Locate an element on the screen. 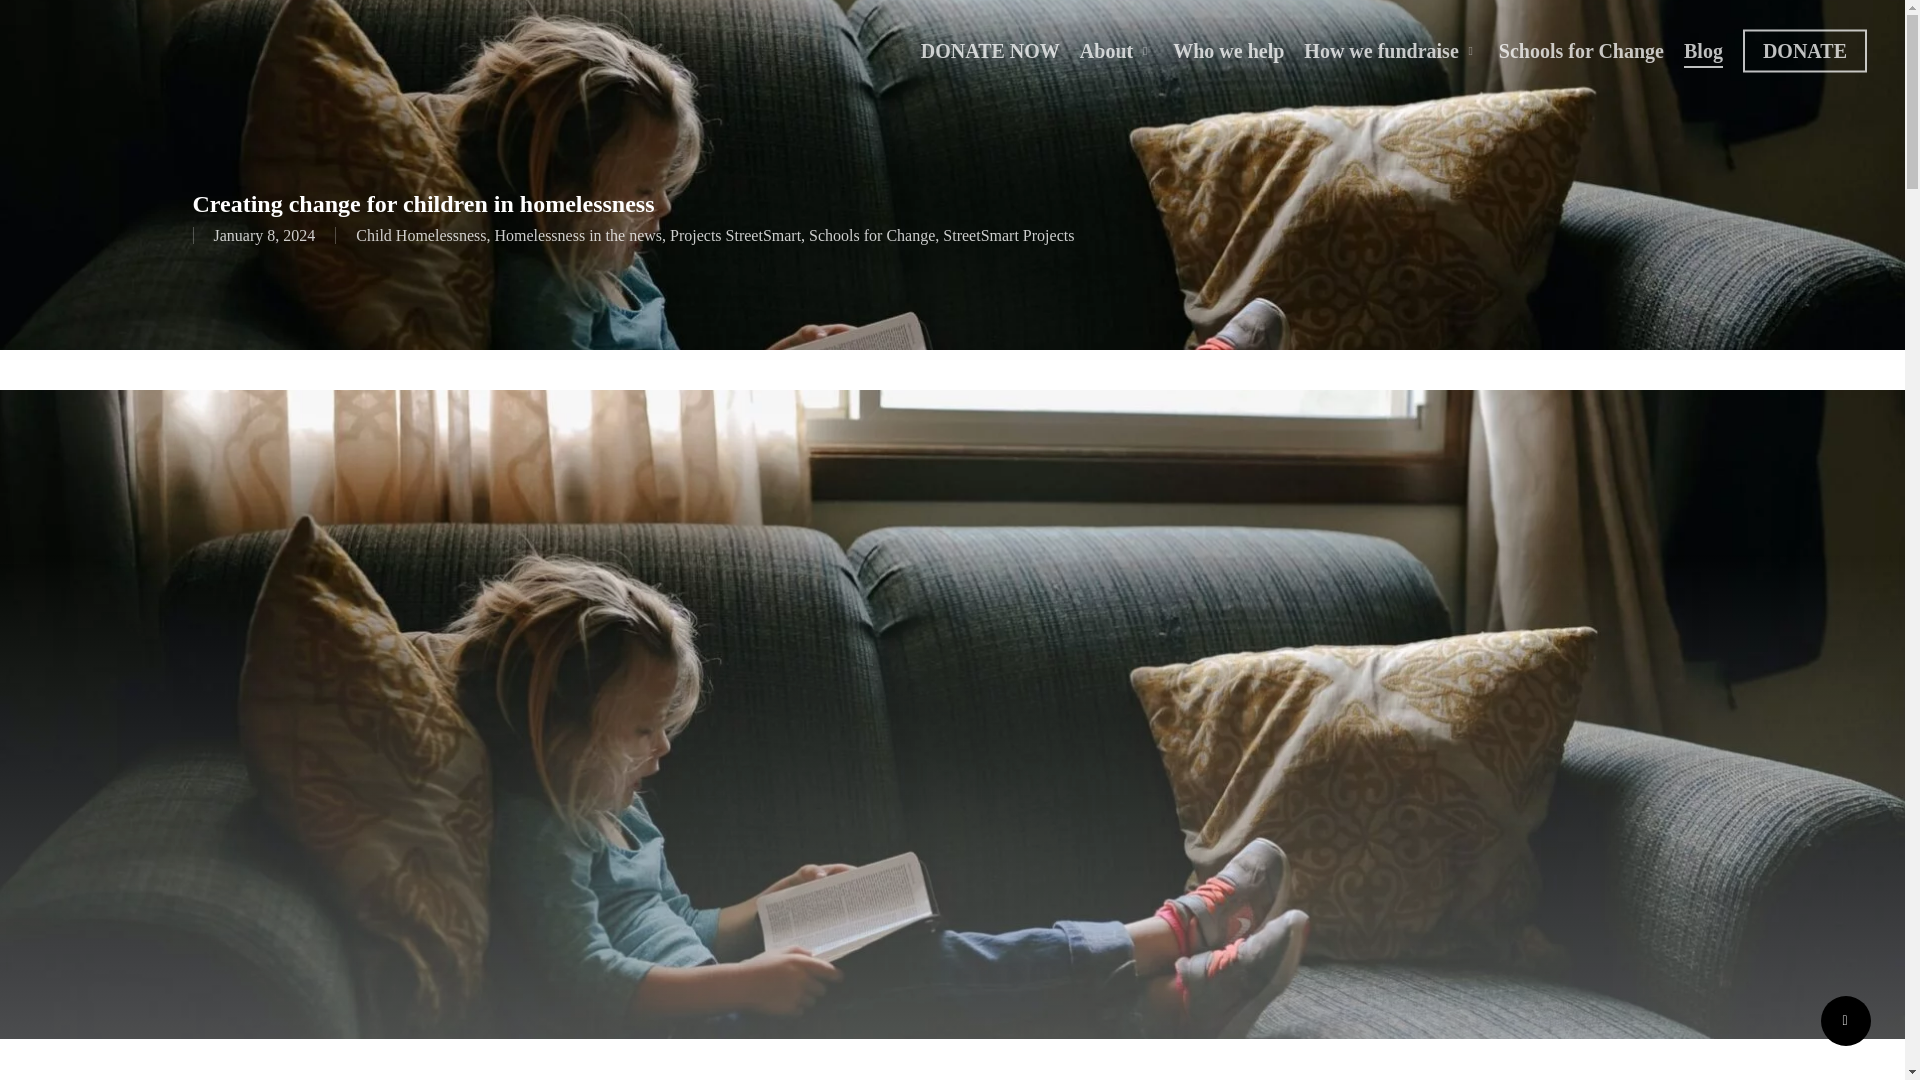  Who we help is located at coordinates (1228, 50).